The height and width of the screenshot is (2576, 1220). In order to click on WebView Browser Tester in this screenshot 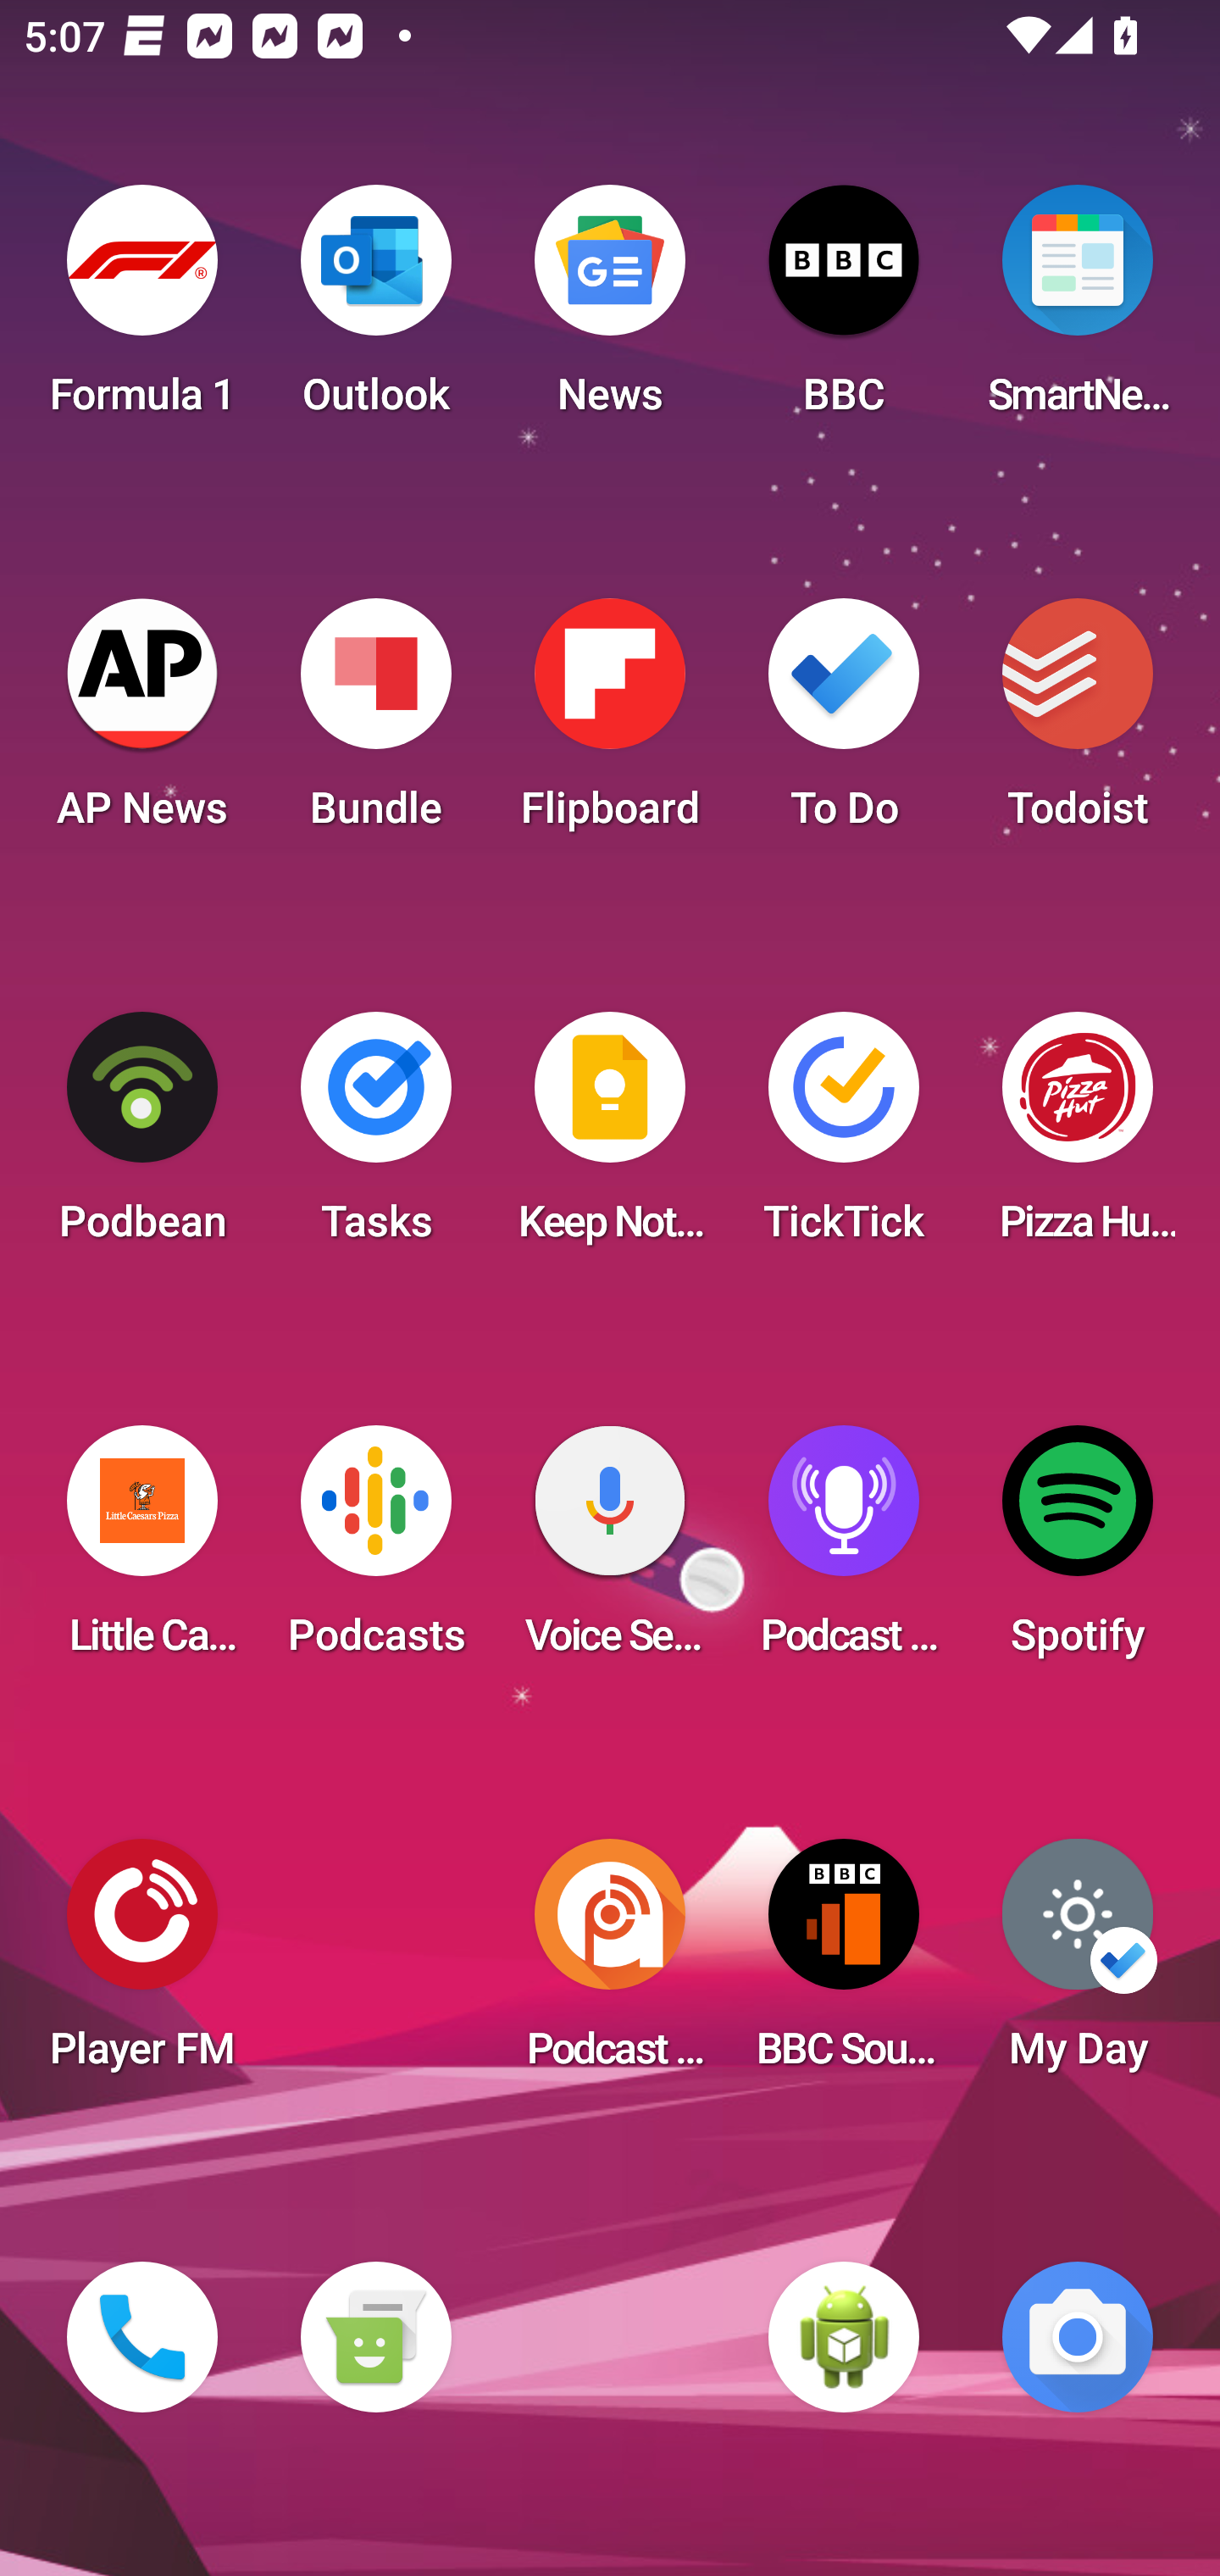, I will do `click(844, 2337)`.